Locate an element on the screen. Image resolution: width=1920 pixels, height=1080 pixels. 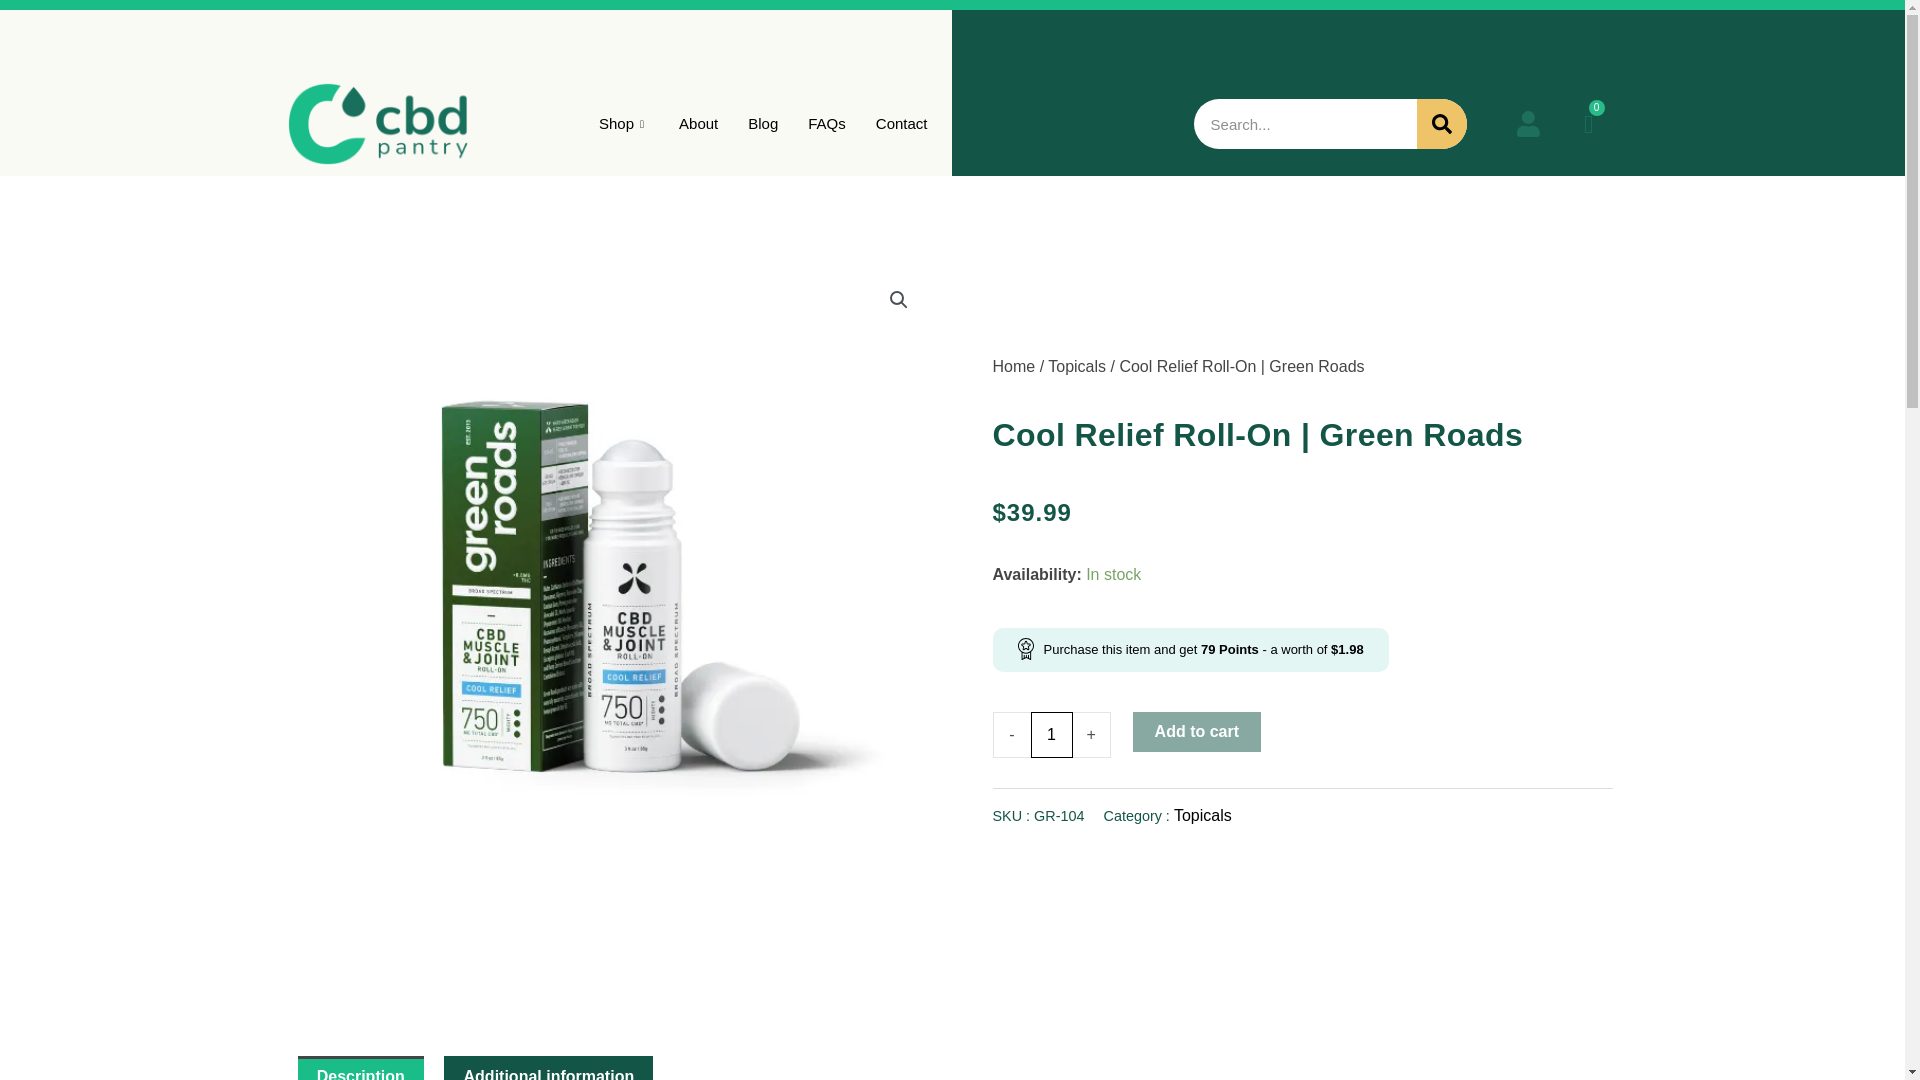
FAQs is located at coordinates (826, 124).